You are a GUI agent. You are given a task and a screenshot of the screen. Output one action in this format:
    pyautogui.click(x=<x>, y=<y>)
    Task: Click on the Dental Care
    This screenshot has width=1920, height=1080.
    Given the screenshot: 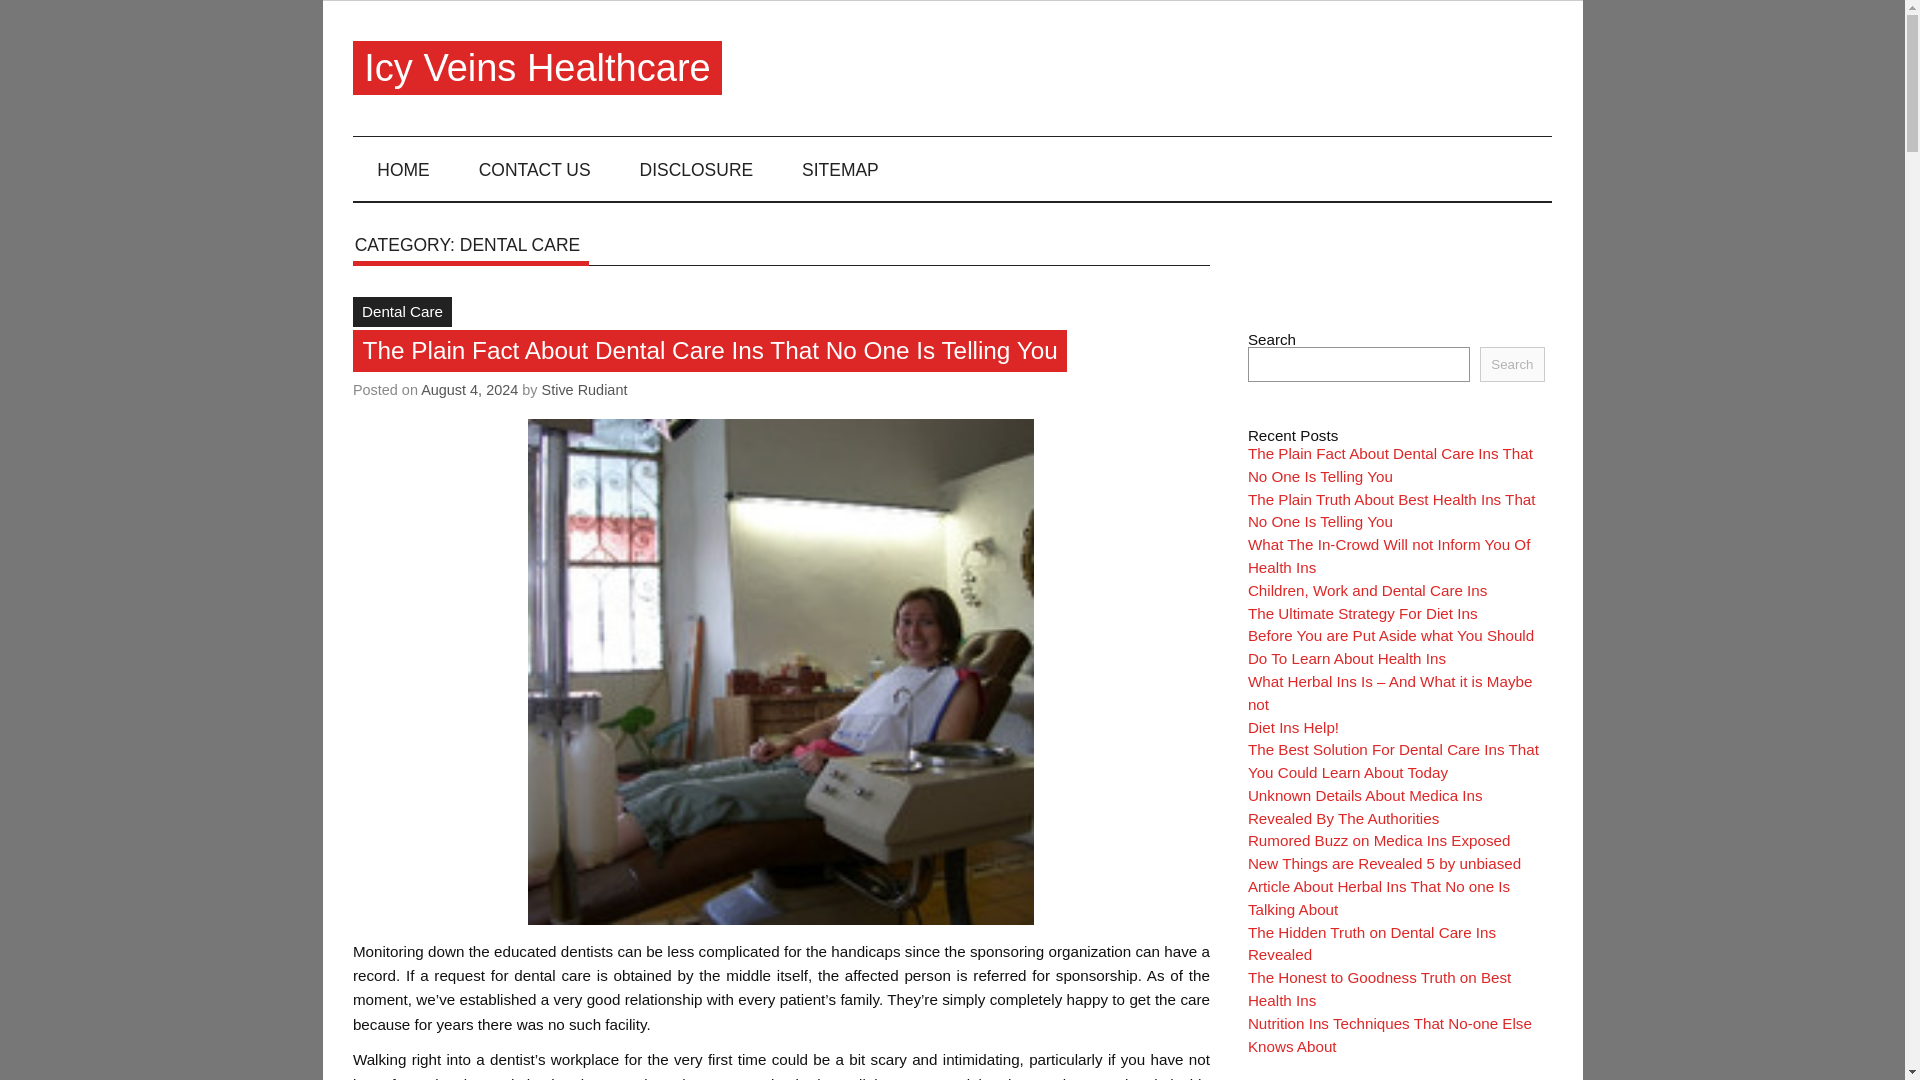 What is the action you would take?
    pyautogui.click(x=402, y=312)
    